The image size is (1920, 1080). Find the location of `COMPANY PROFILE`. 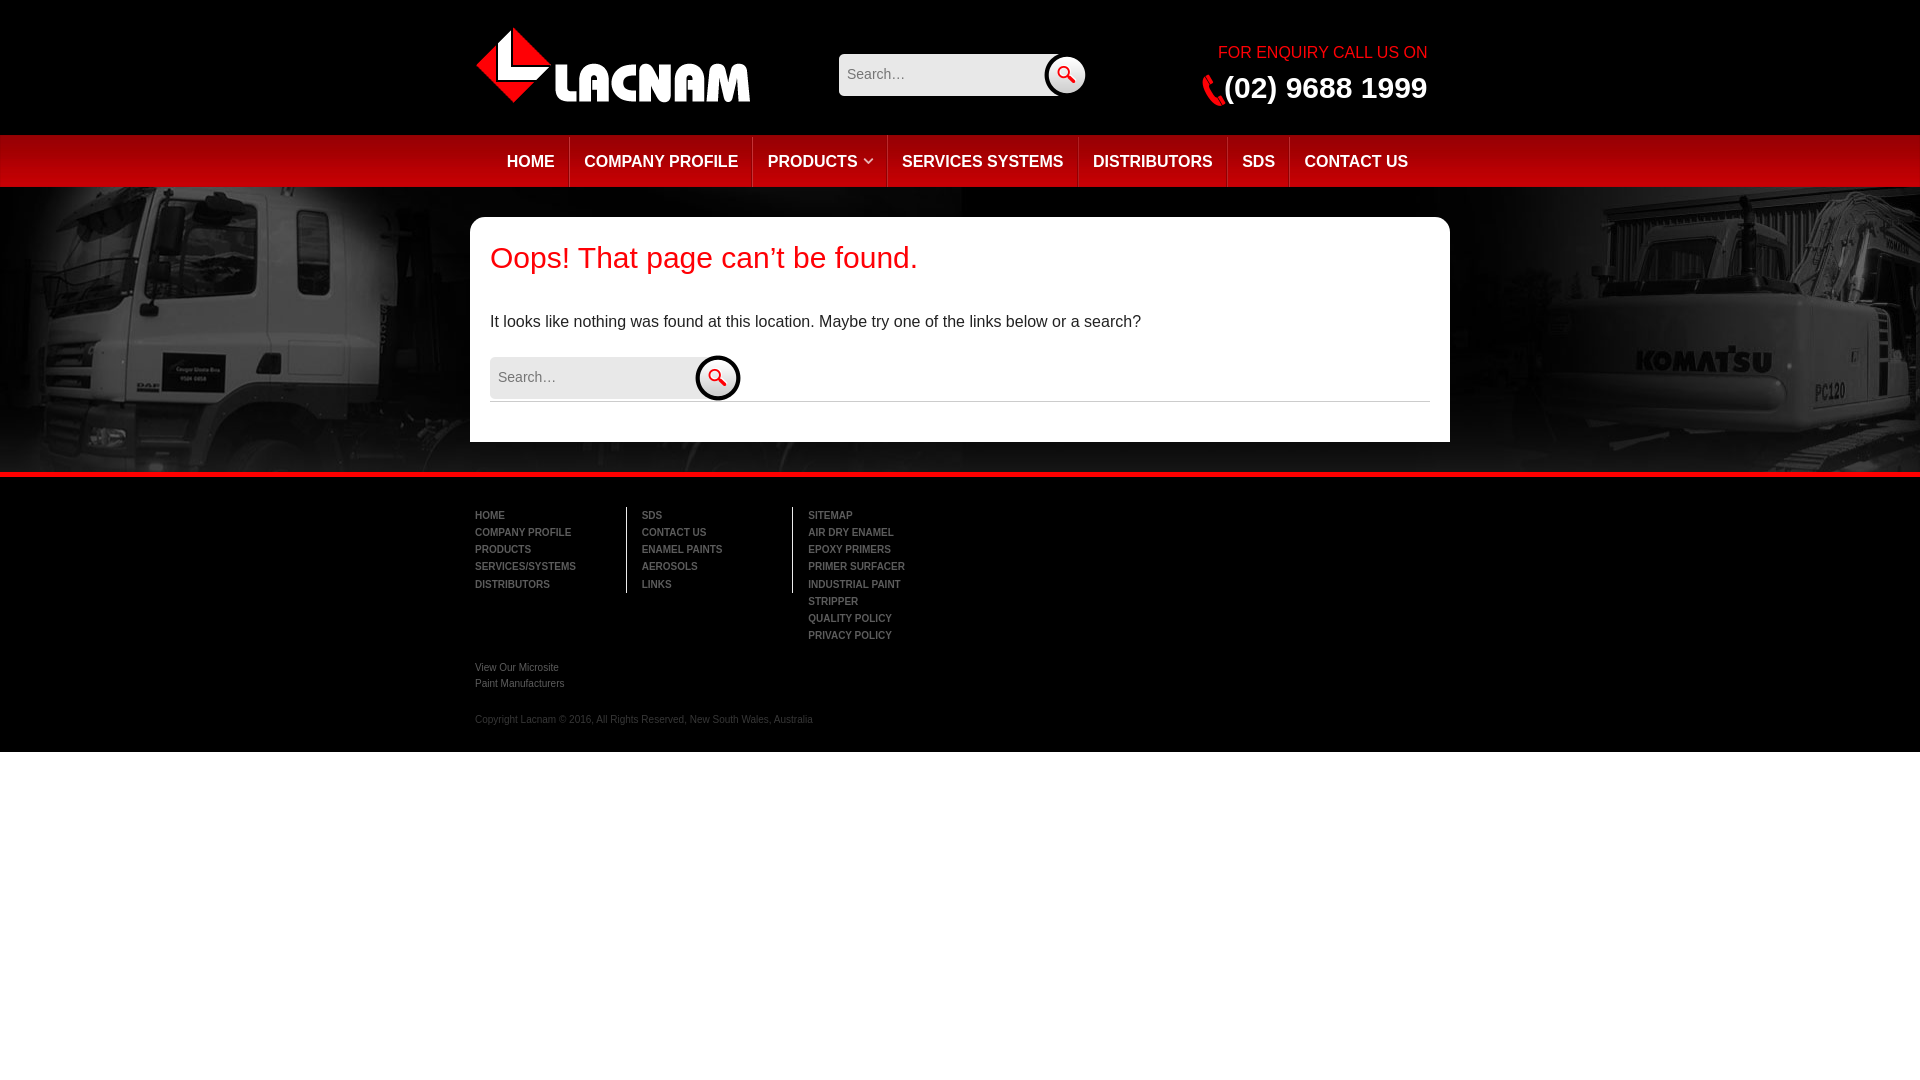

COMPANY PROFILE is located at coordinates (543, 532).